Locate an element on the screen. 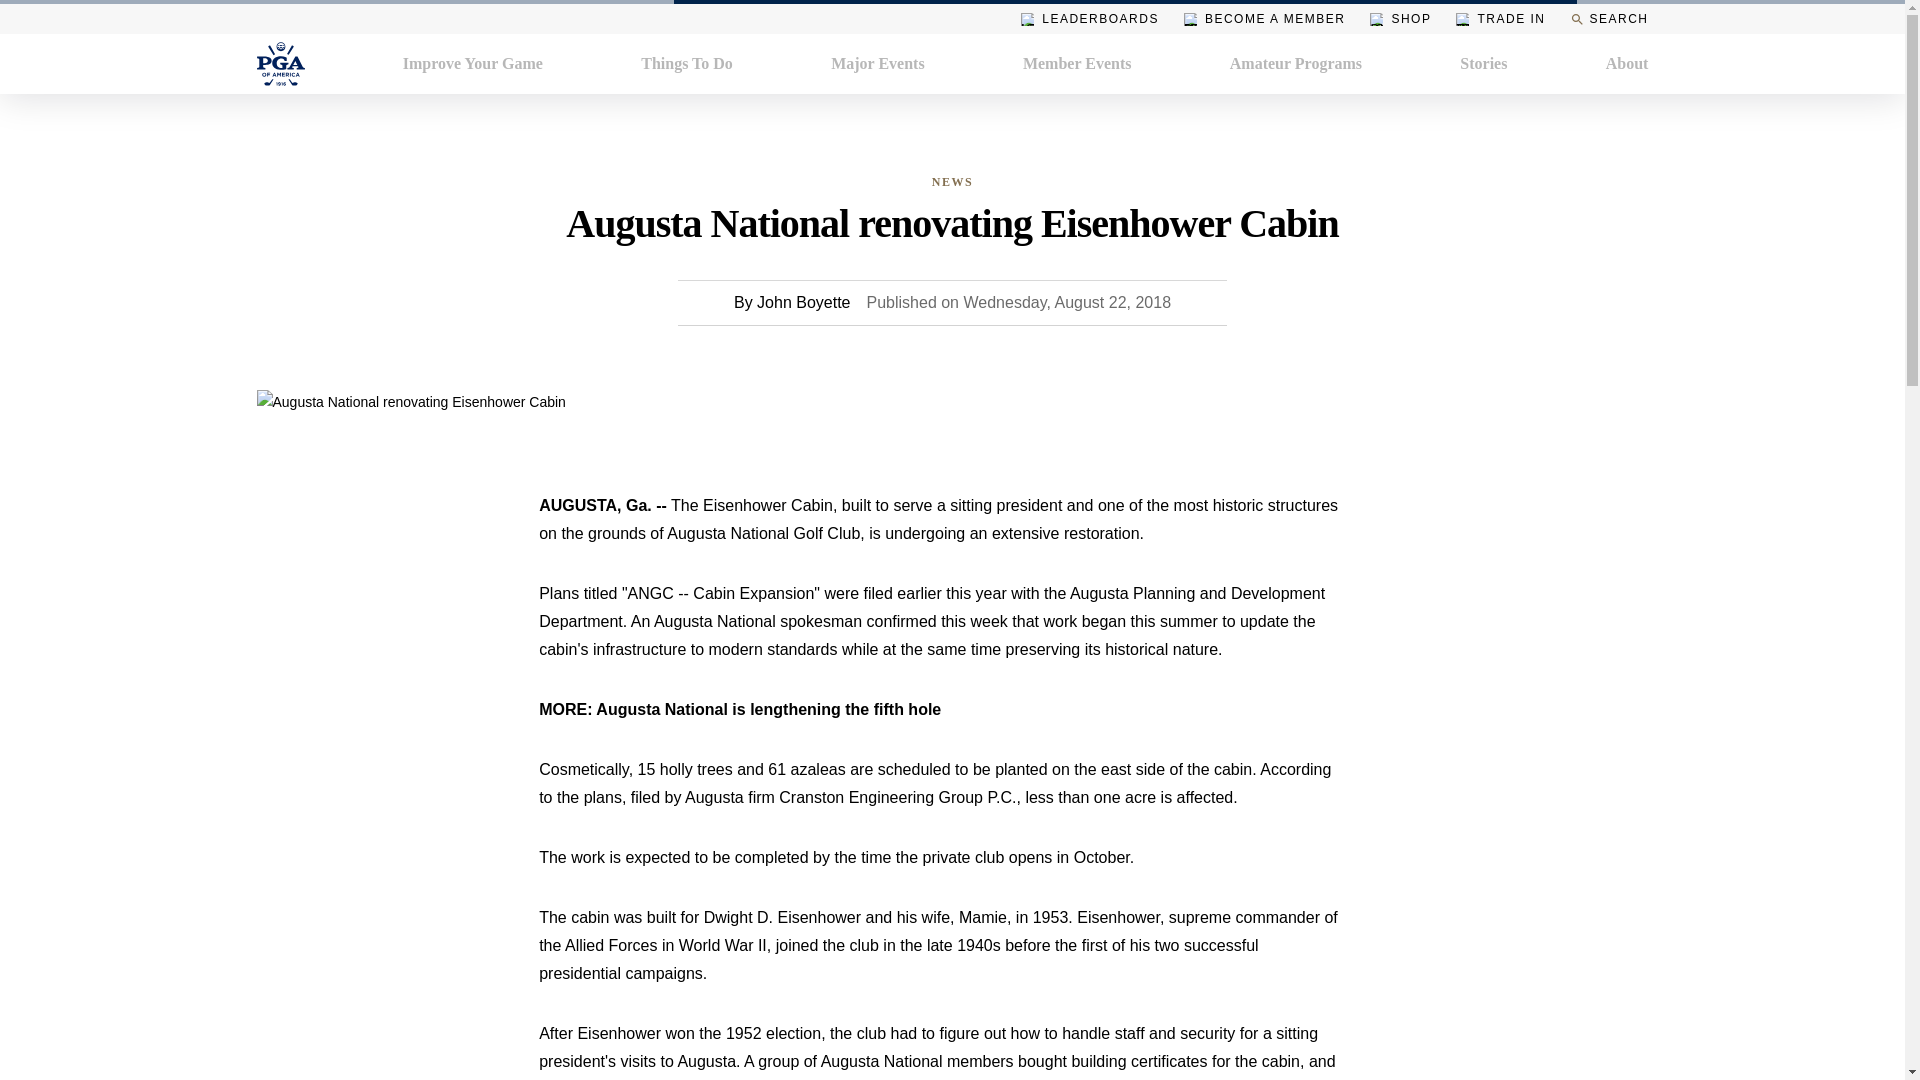 The width and height of the screenshot is (1920, 1080). Amateur Programs is located at coordinates (1296, 63).